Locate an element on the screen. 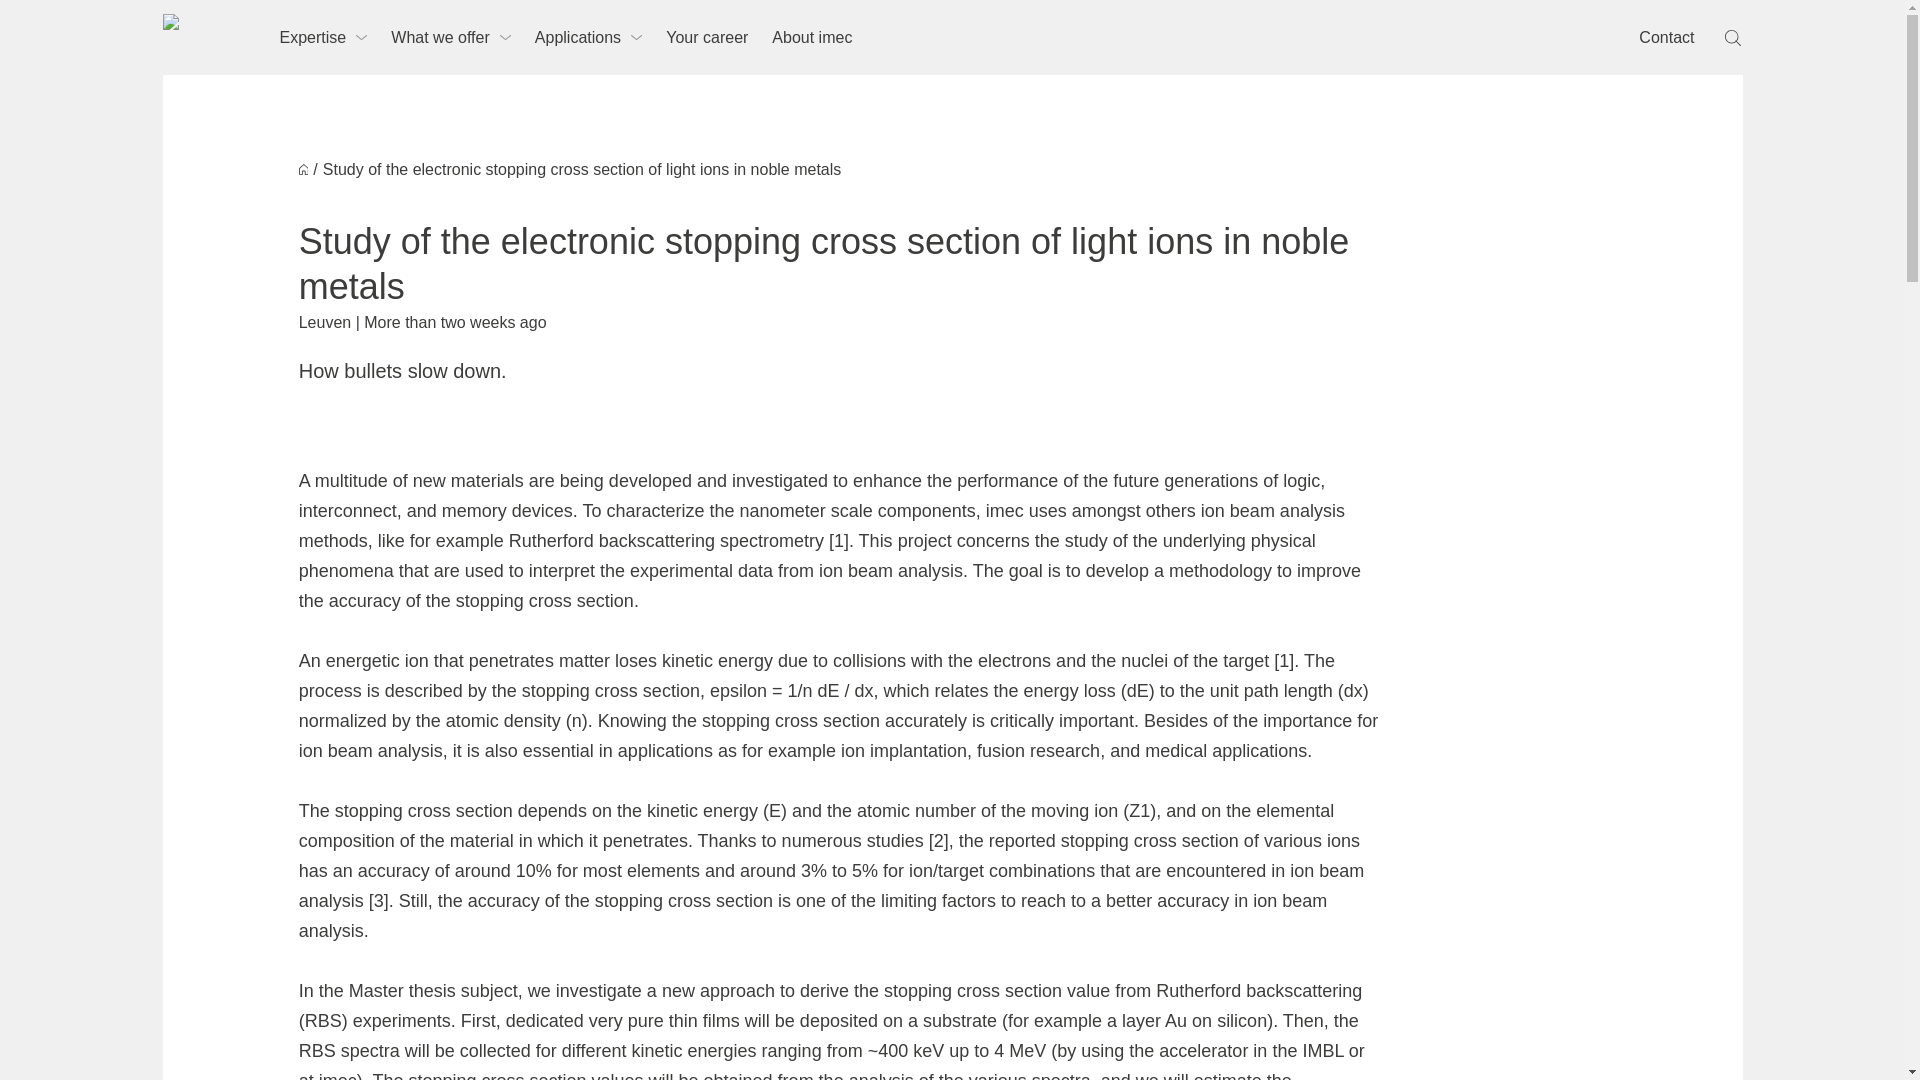  About imec is located at coordinates (812, 37).